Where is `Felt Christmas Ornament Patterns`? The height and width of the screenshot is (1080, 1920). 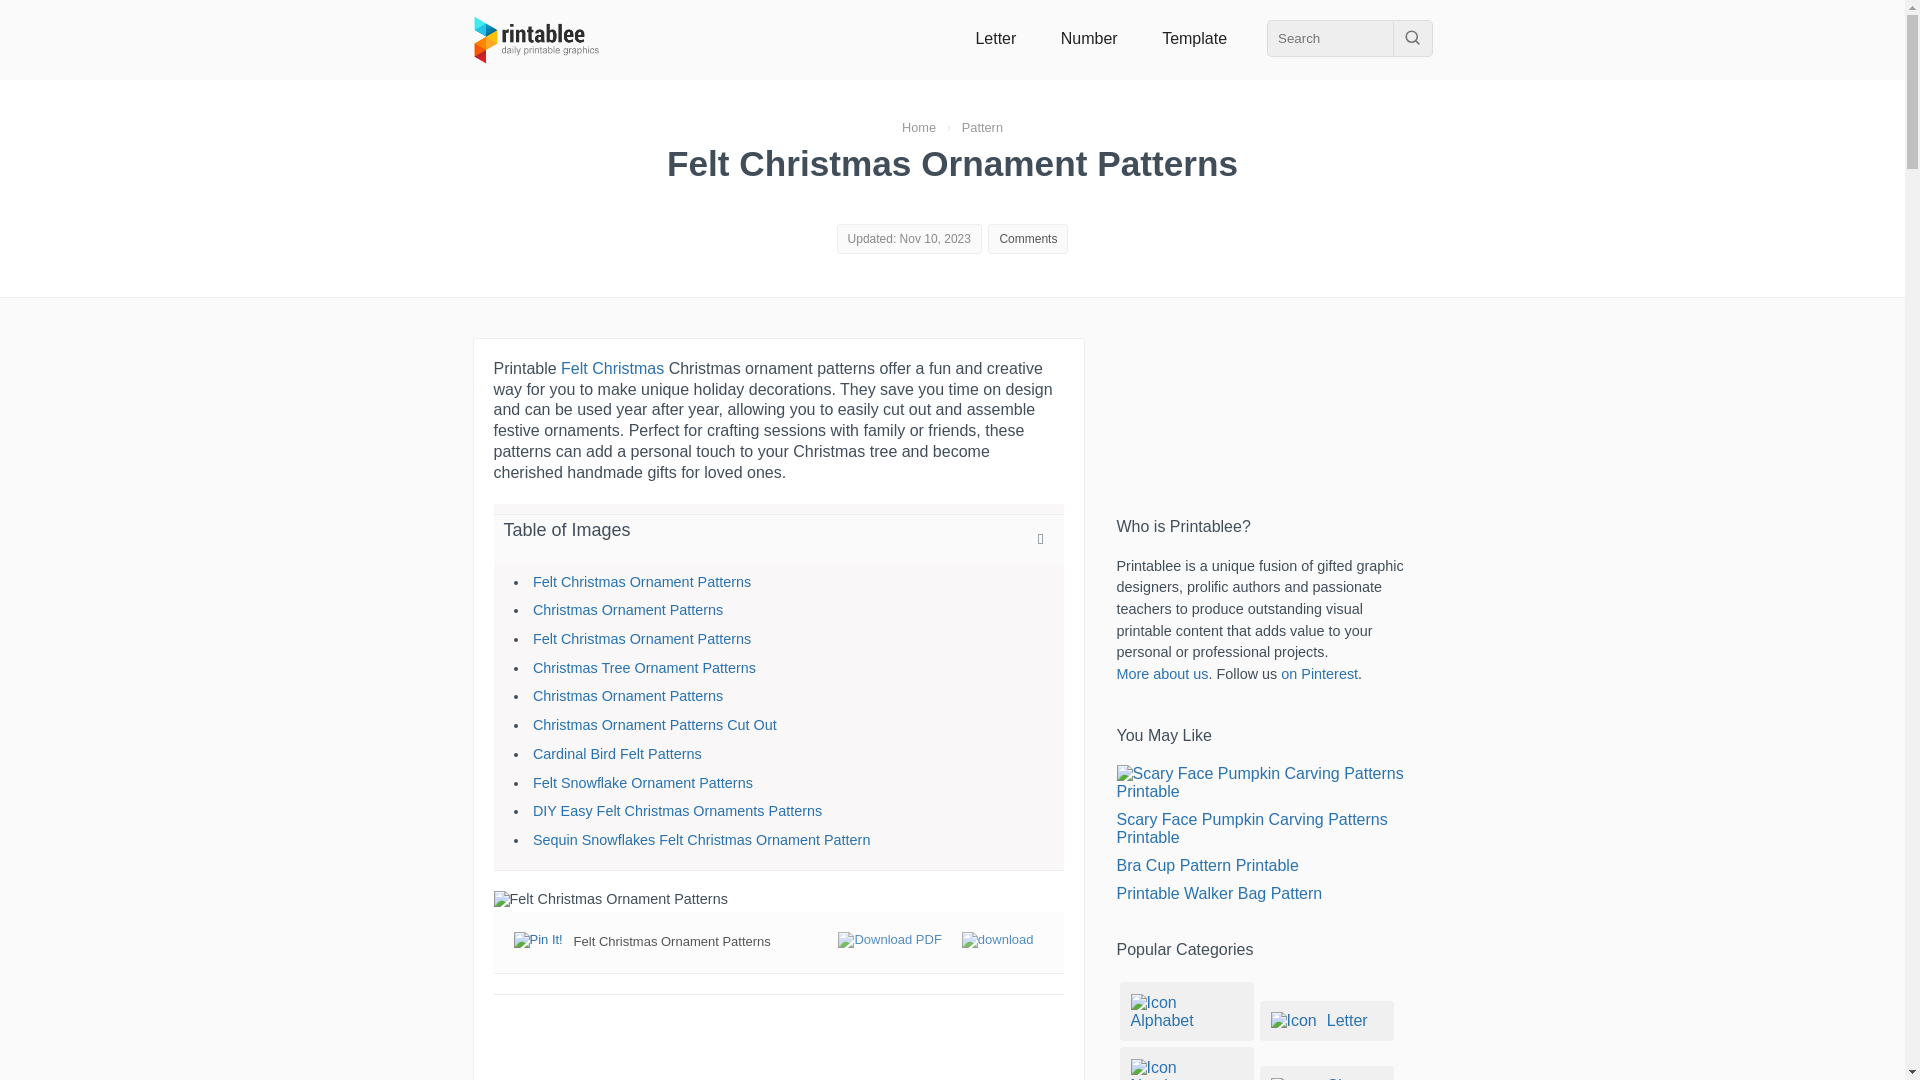
Felt Christmas Ornament Patterns is located at coordinates (642, 638).